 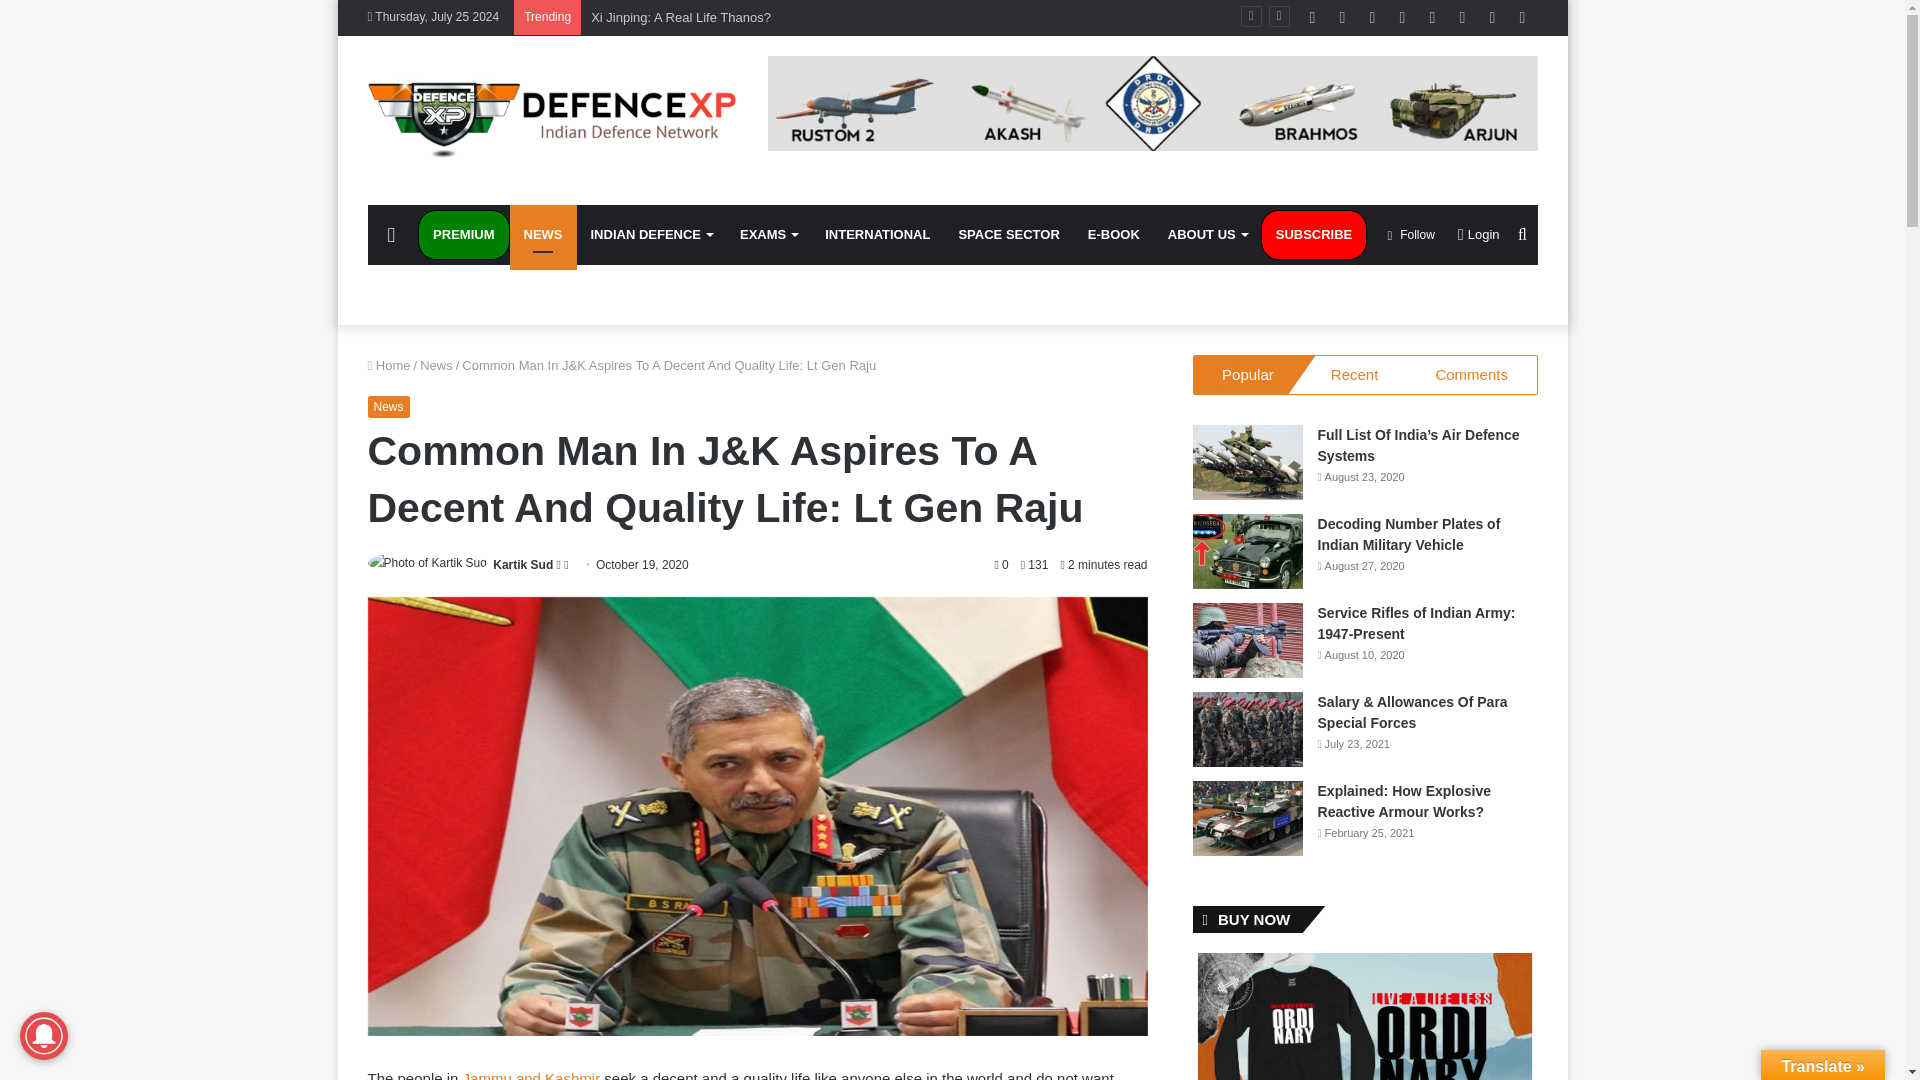 I want to click on ABOUT US, so click(x=1207, y=234).